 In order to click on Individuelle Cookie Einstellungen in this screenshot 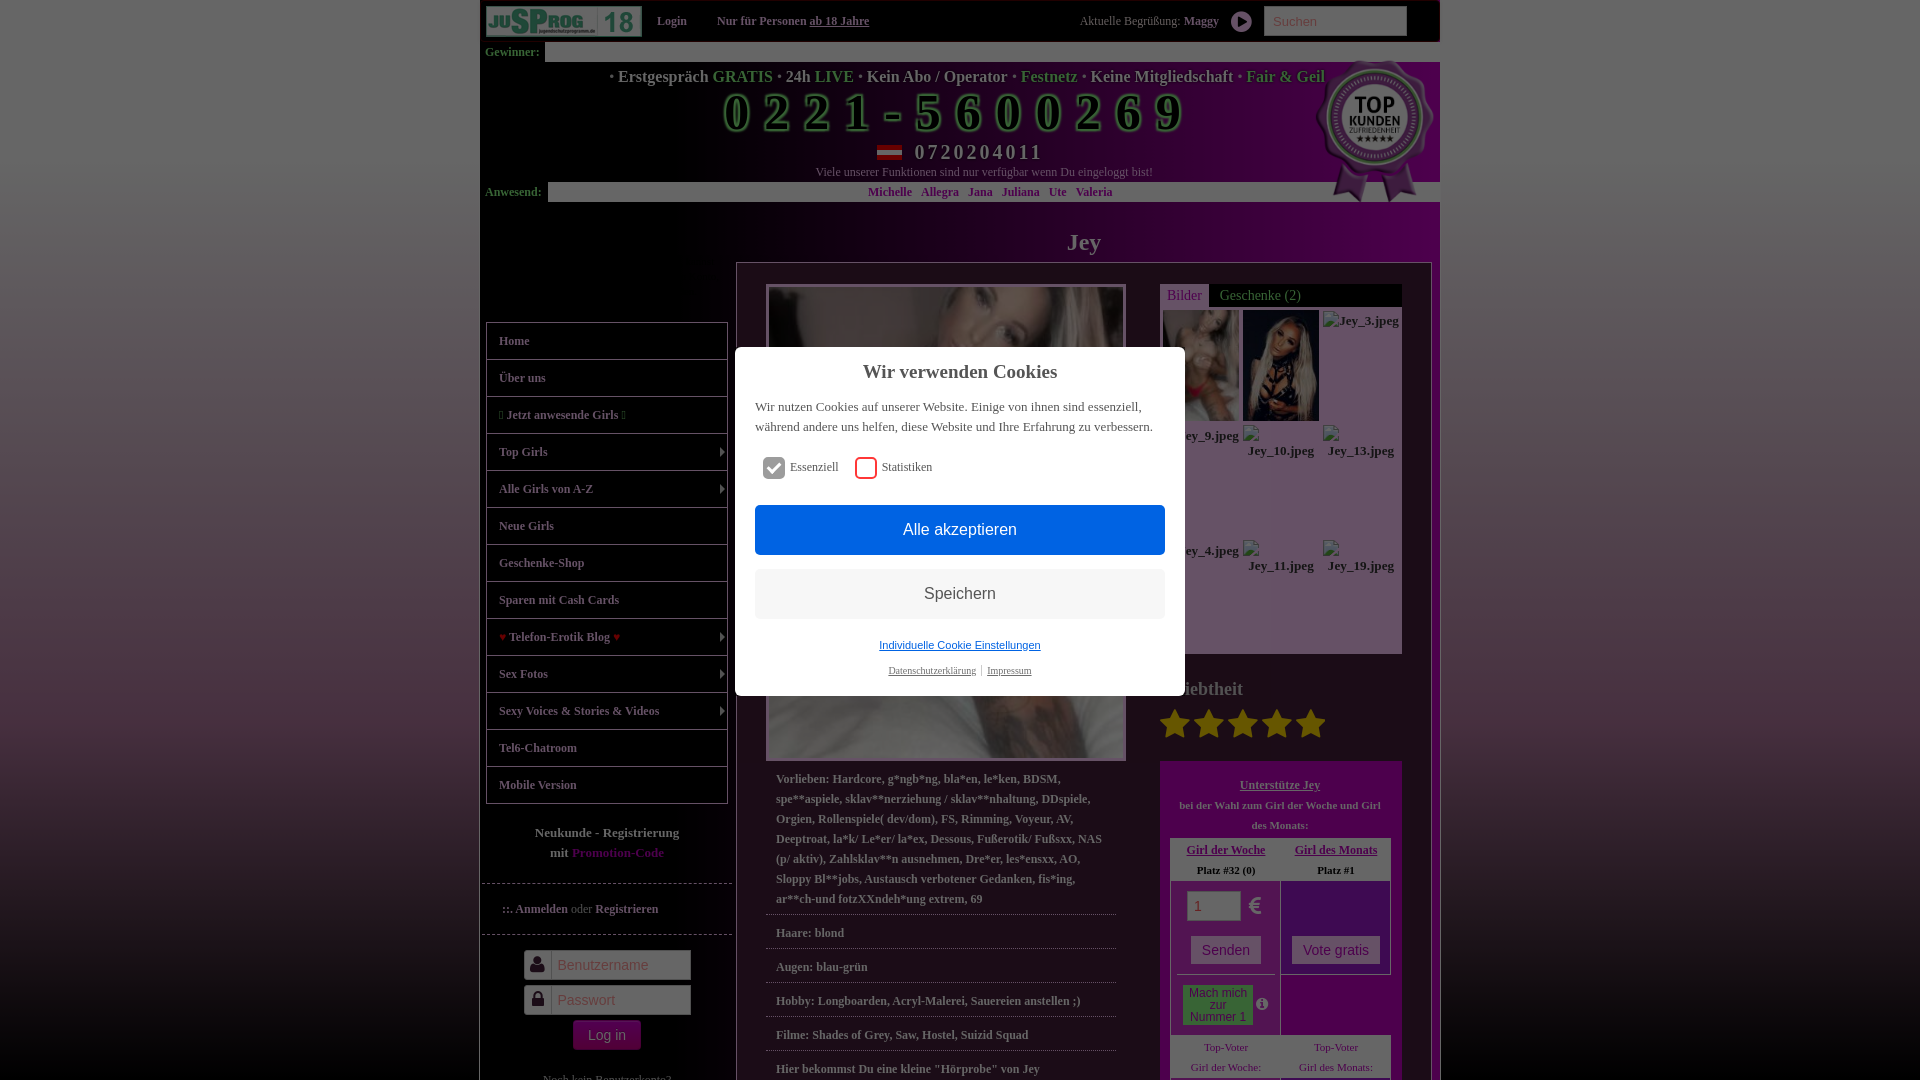, I will do `click(960, 644)`.